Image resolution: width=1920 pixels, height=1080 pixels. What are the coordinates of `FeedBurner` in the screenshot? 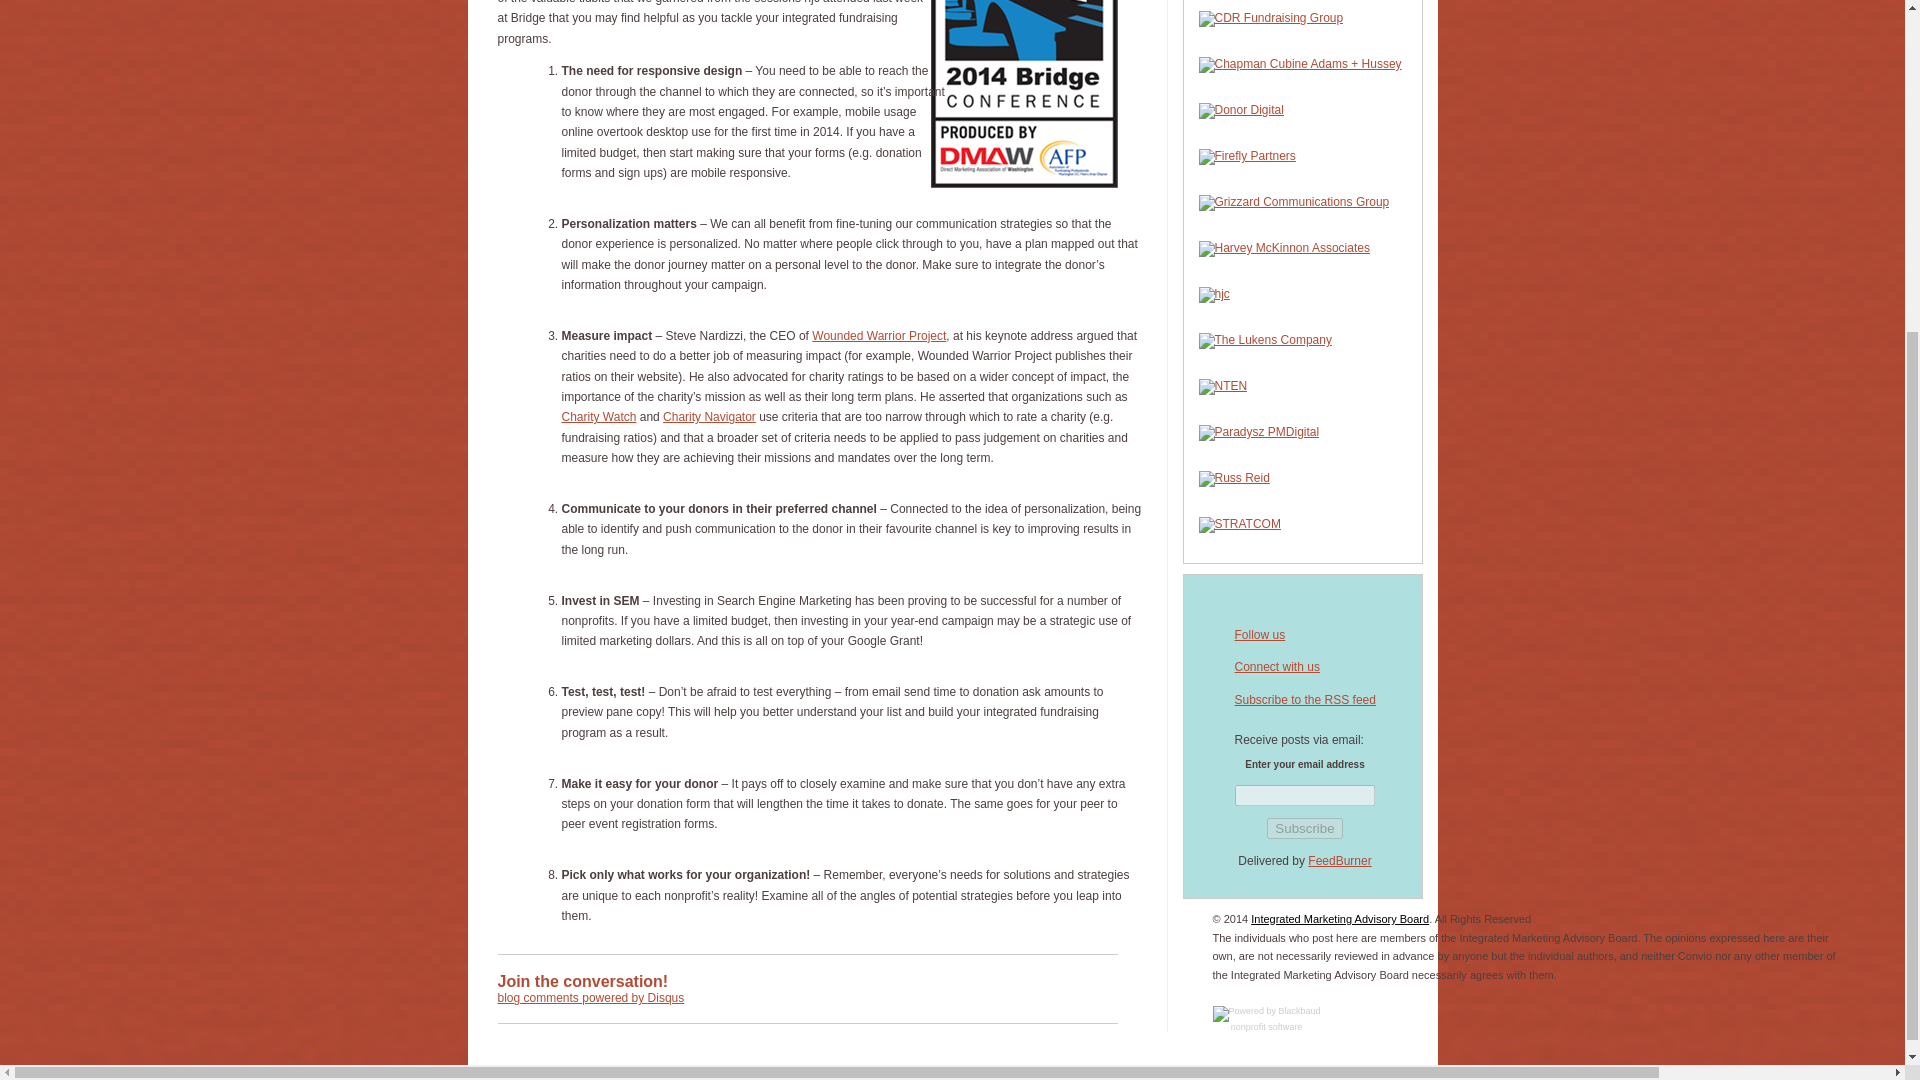 It's located at (1338, 861).